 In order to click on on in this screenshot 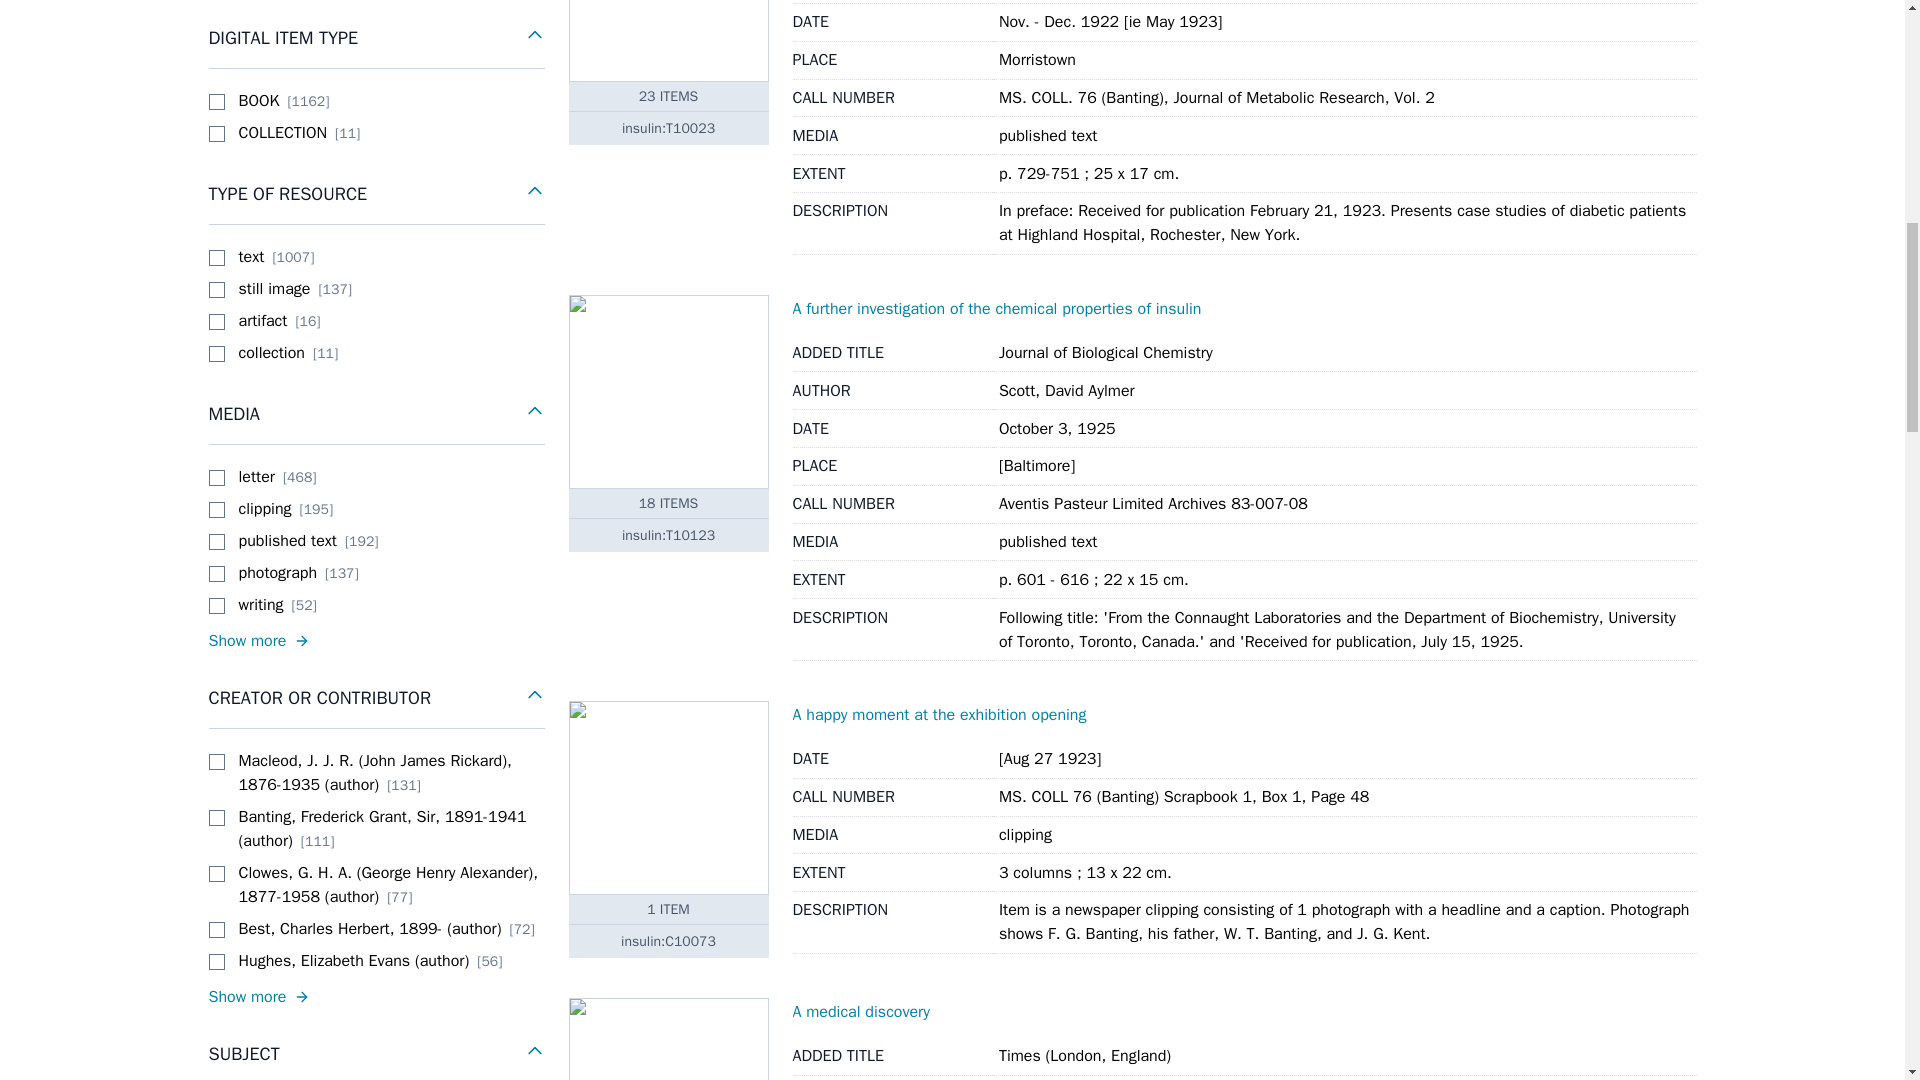, I will do `click(216, 478)`.